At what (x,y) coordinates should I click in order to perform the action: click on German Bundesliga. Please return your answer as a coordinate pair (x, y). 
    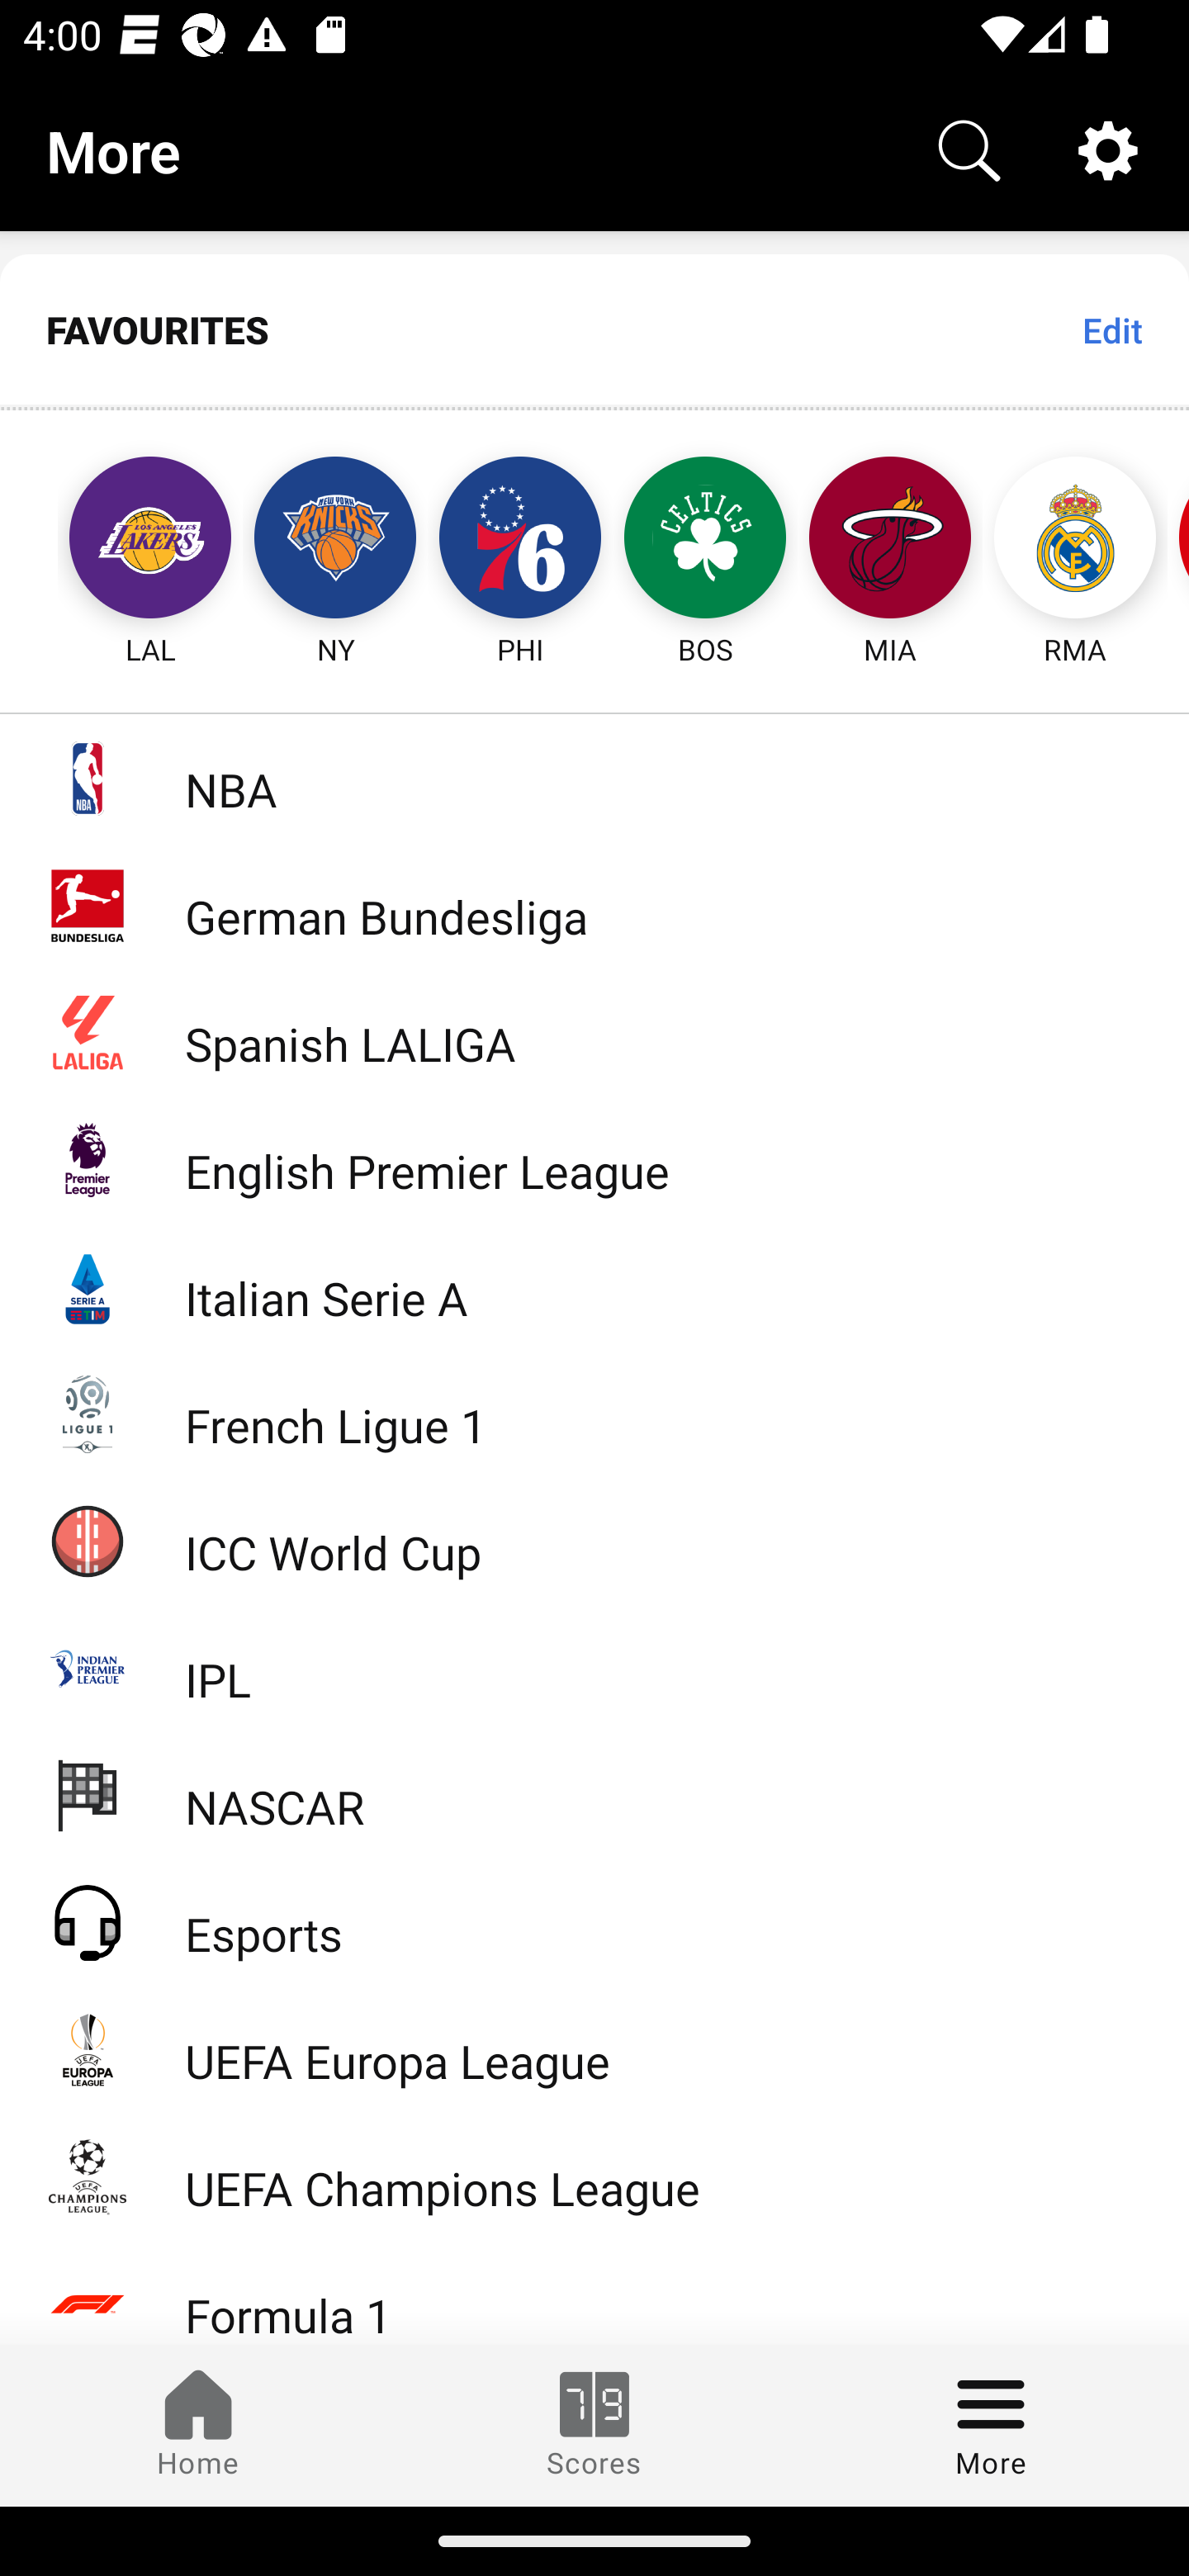
    Looking at the image, I should click on (594, 905).